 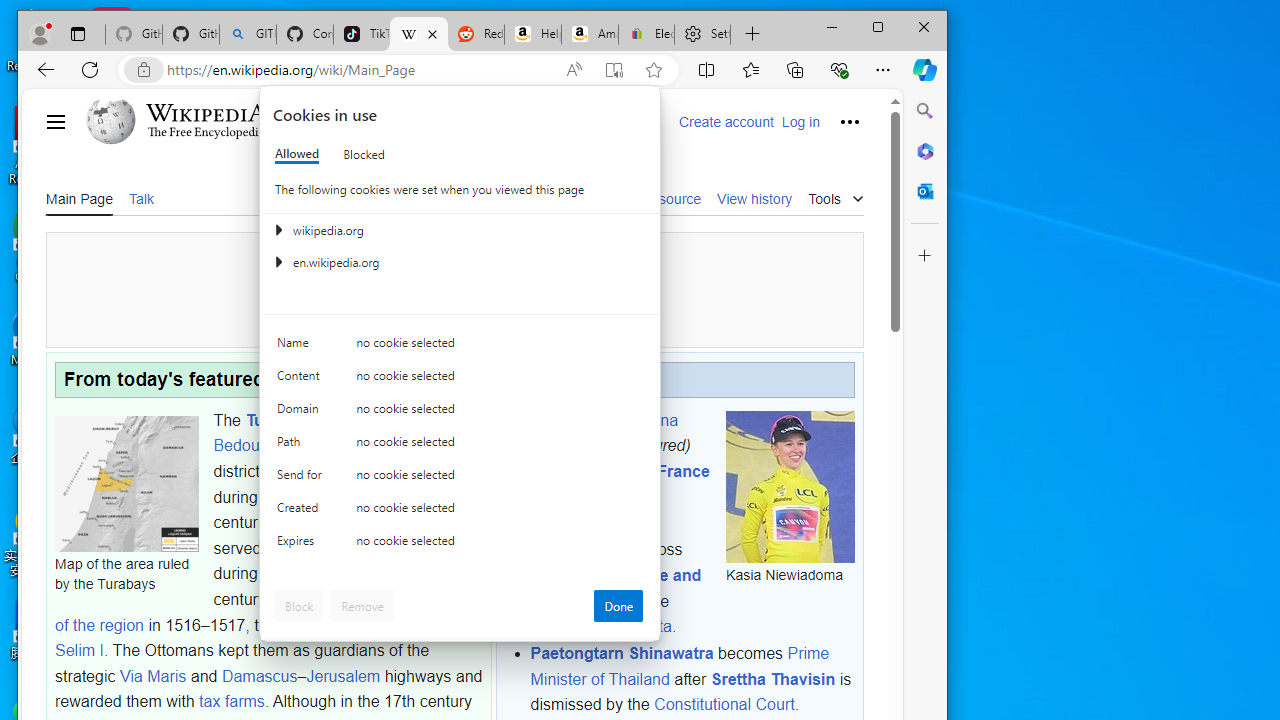 I want to click on Remove, so click(x=362, y=606).